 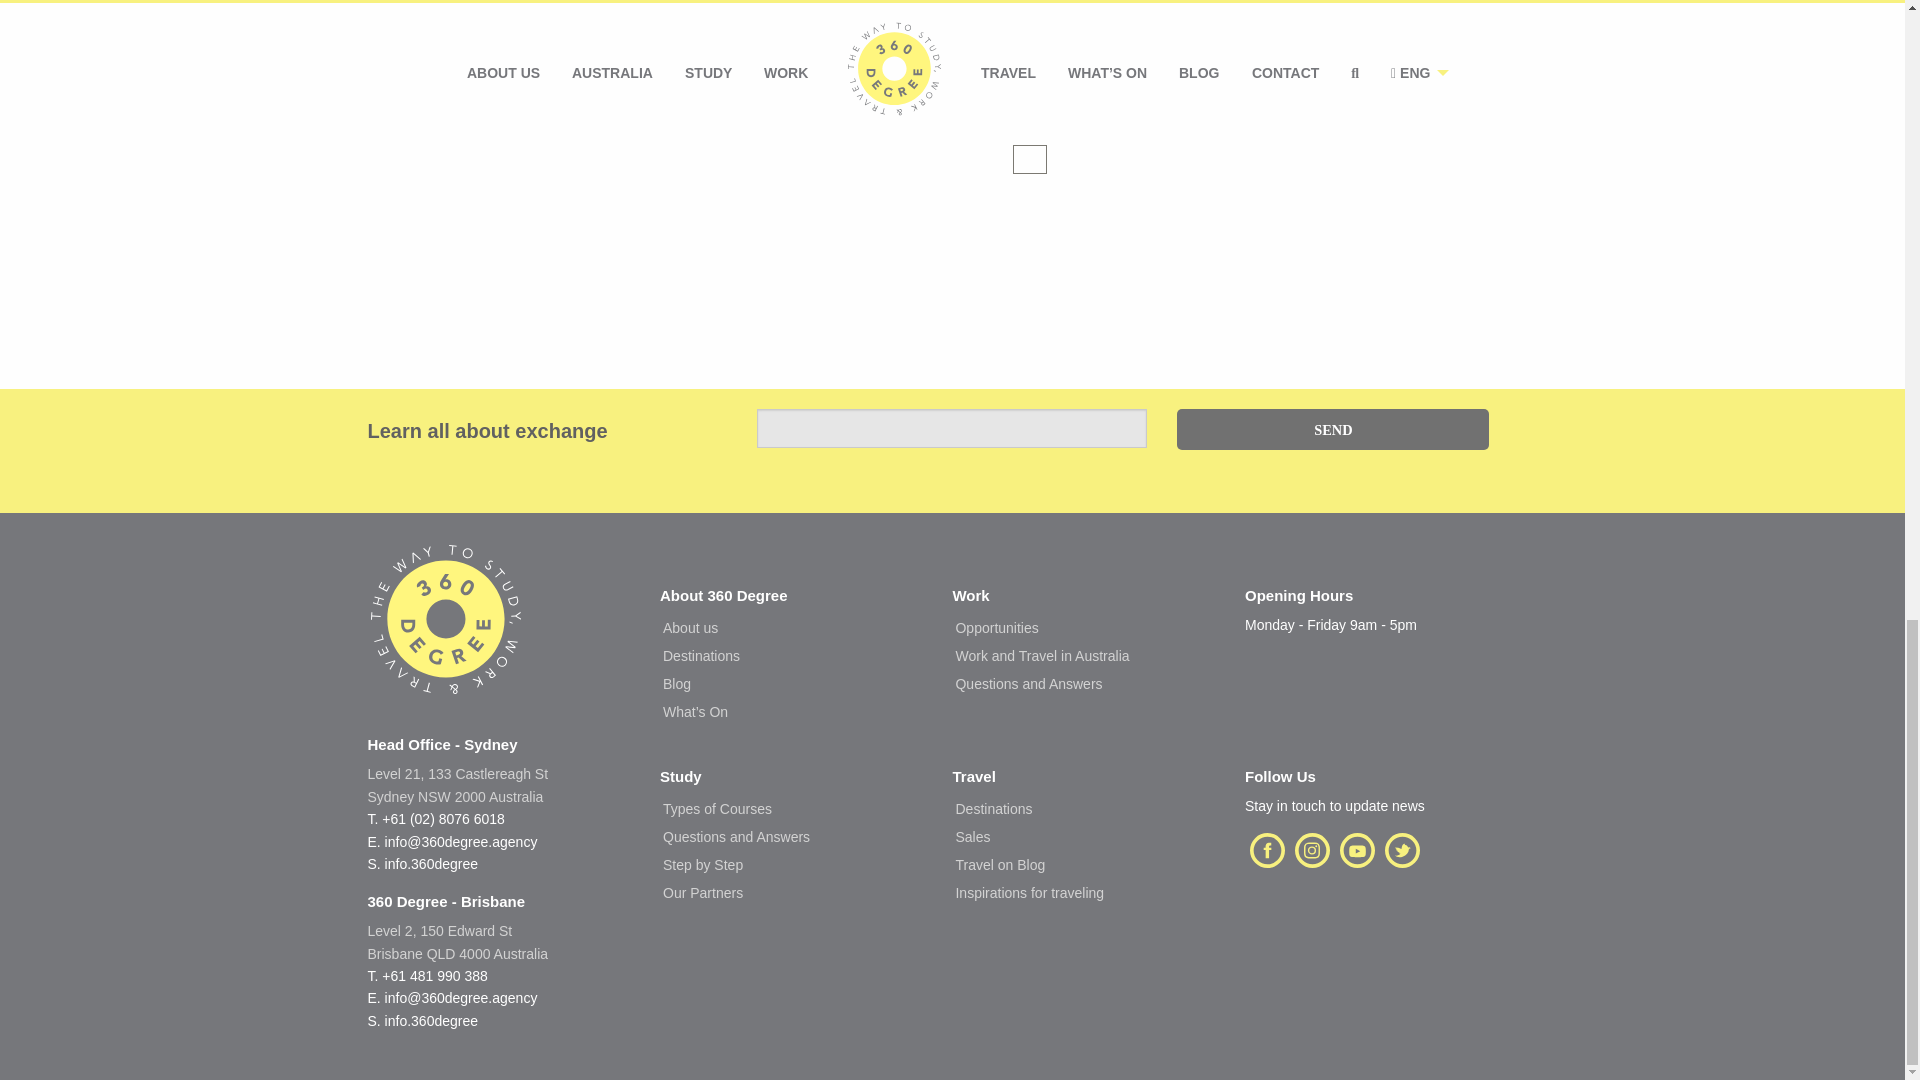 I want to click on Follow 360 Degree on YouTube, so click(x=446, y=638).